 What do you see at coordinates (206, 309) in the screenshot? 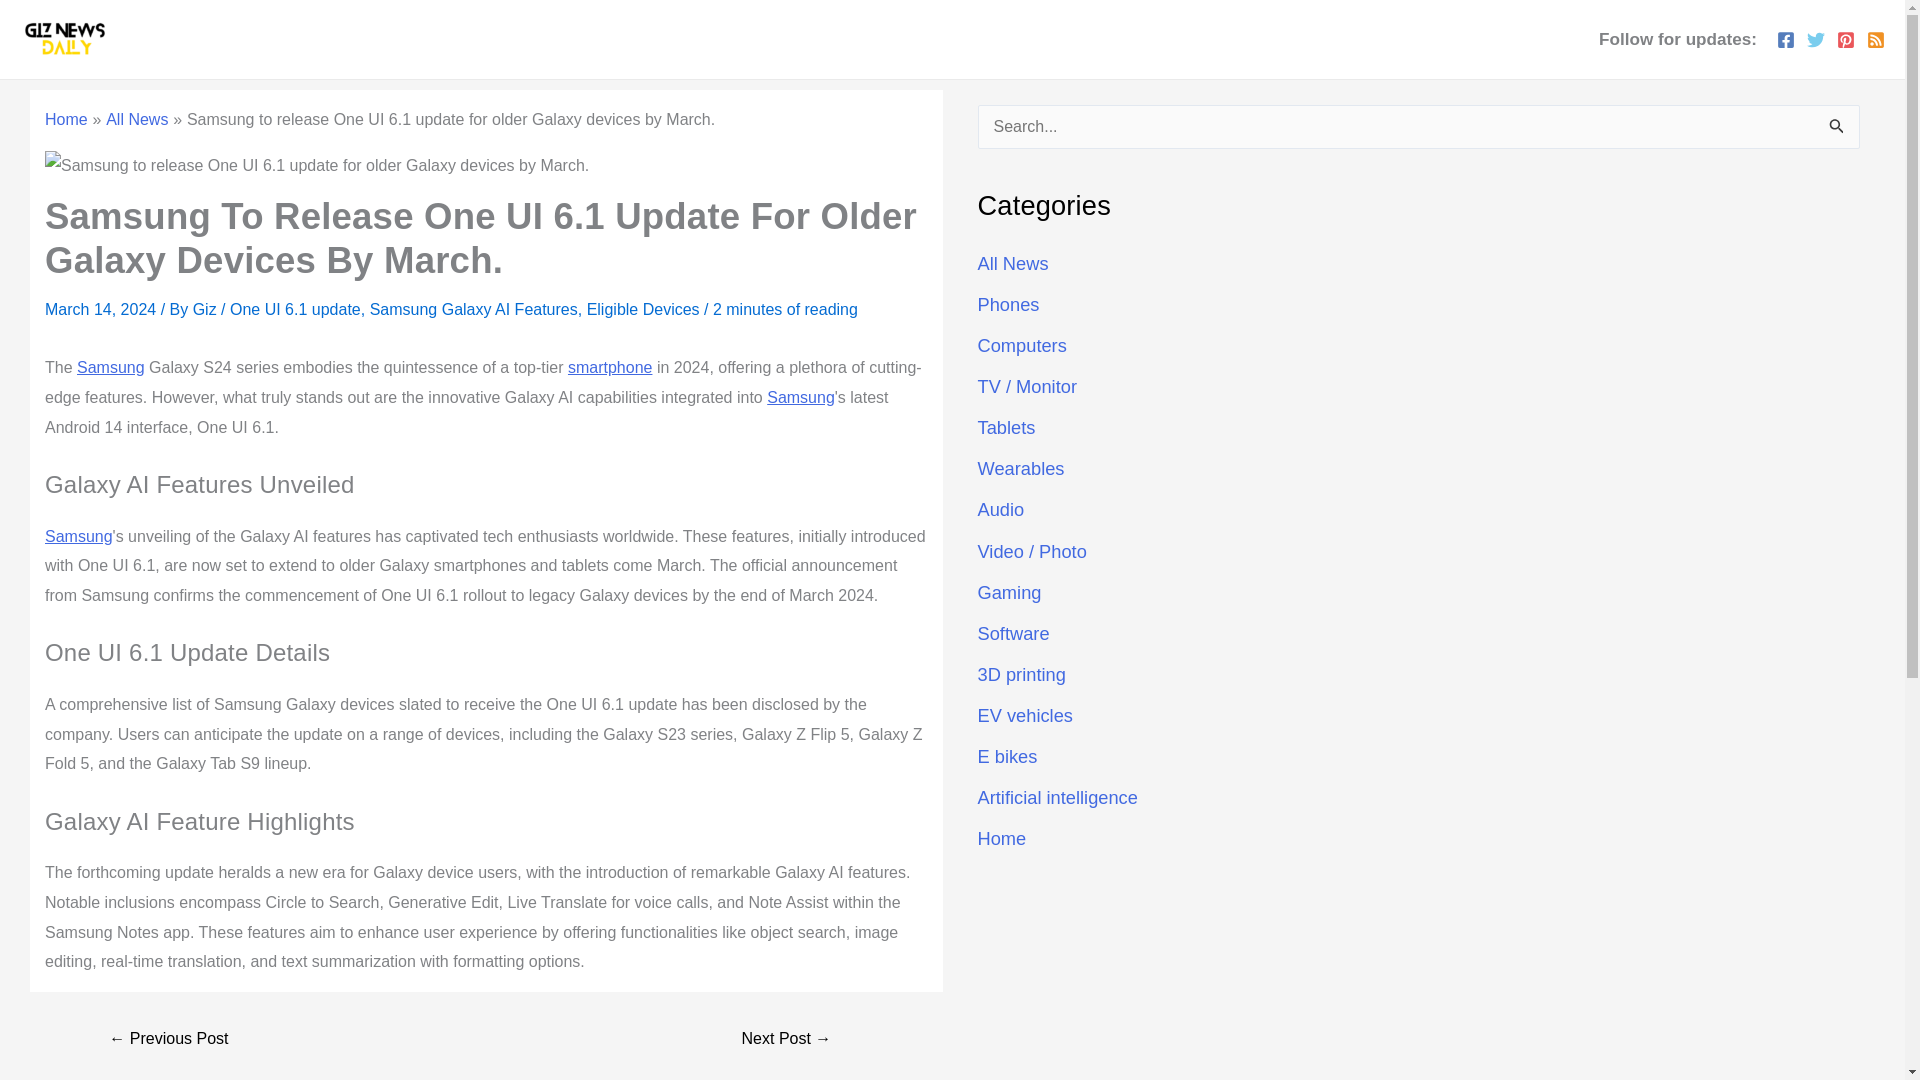
I see `View all posts by Giz` at bounding box center [206, 309].